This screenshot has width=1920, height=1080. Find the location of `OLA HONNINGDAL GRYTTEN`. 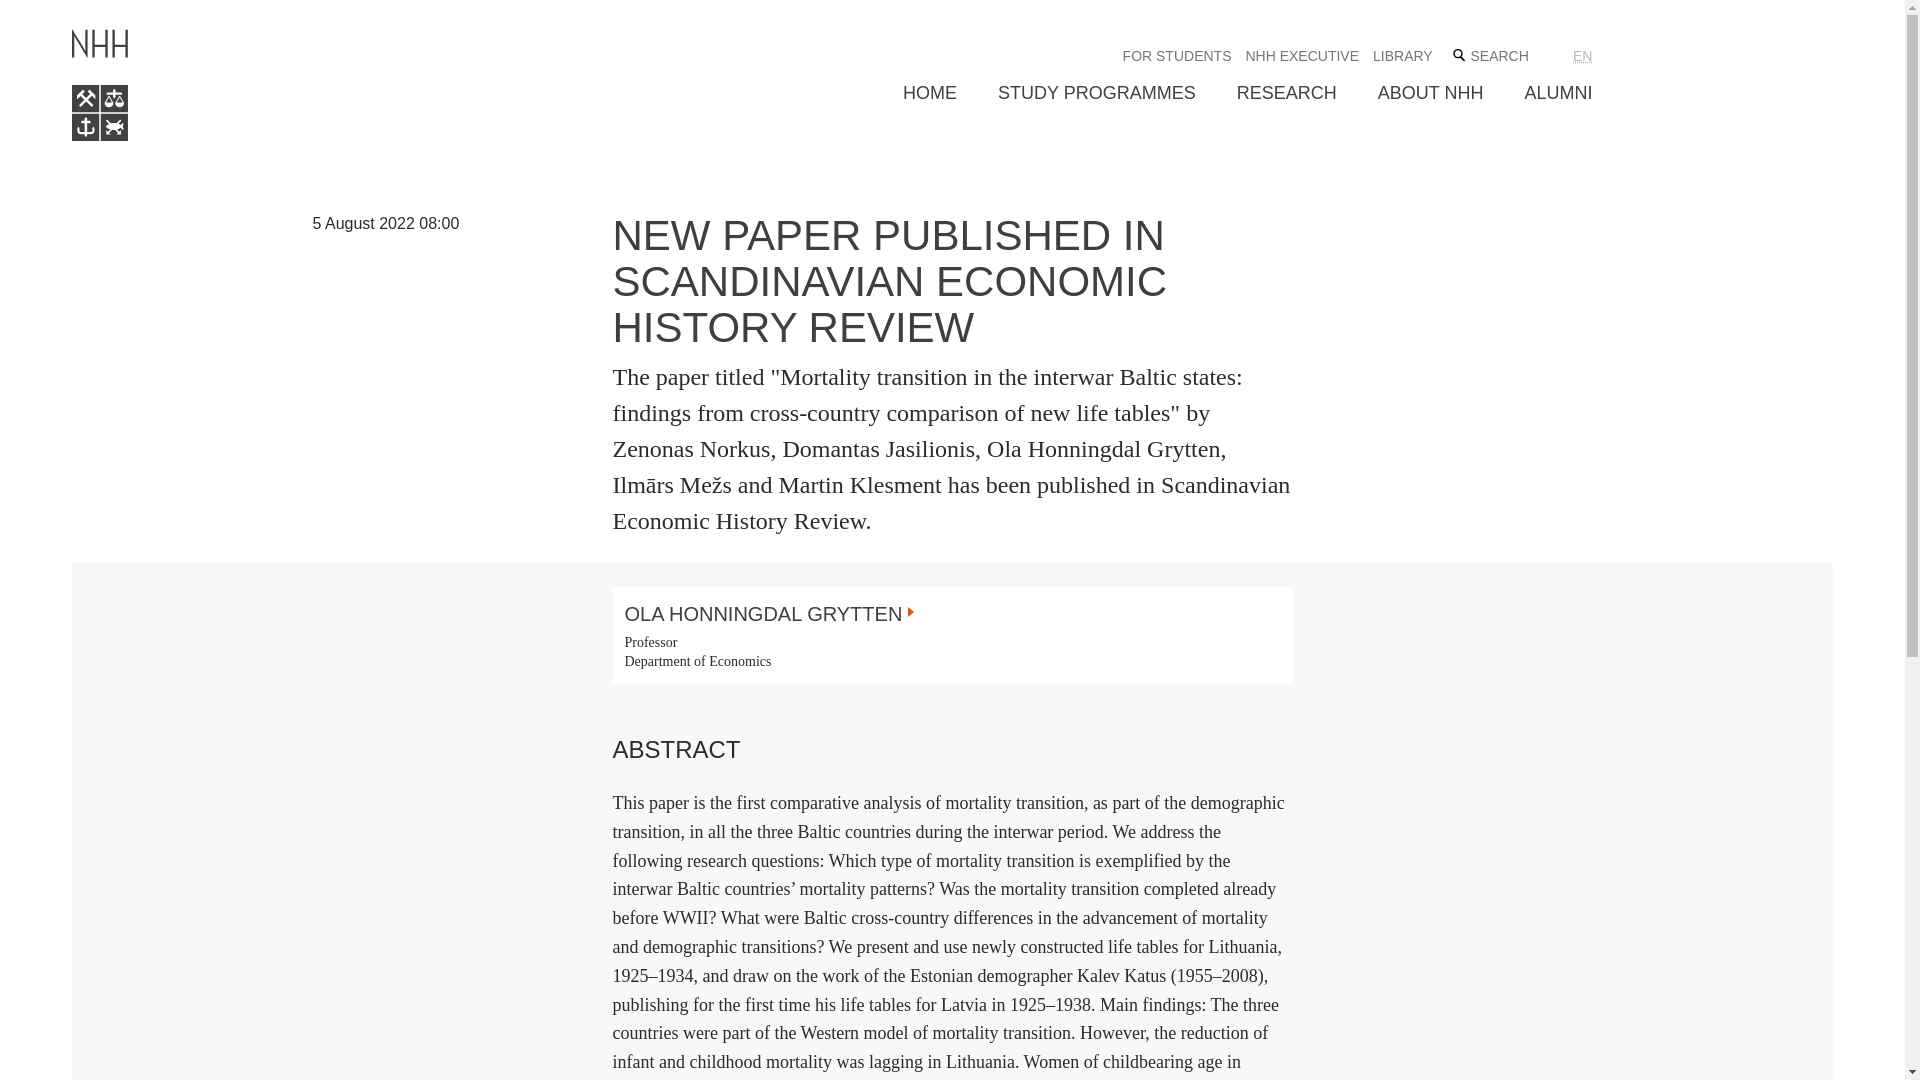

OLA HONNINGDAL GRYTTEN is located at coordinates (768, 614).